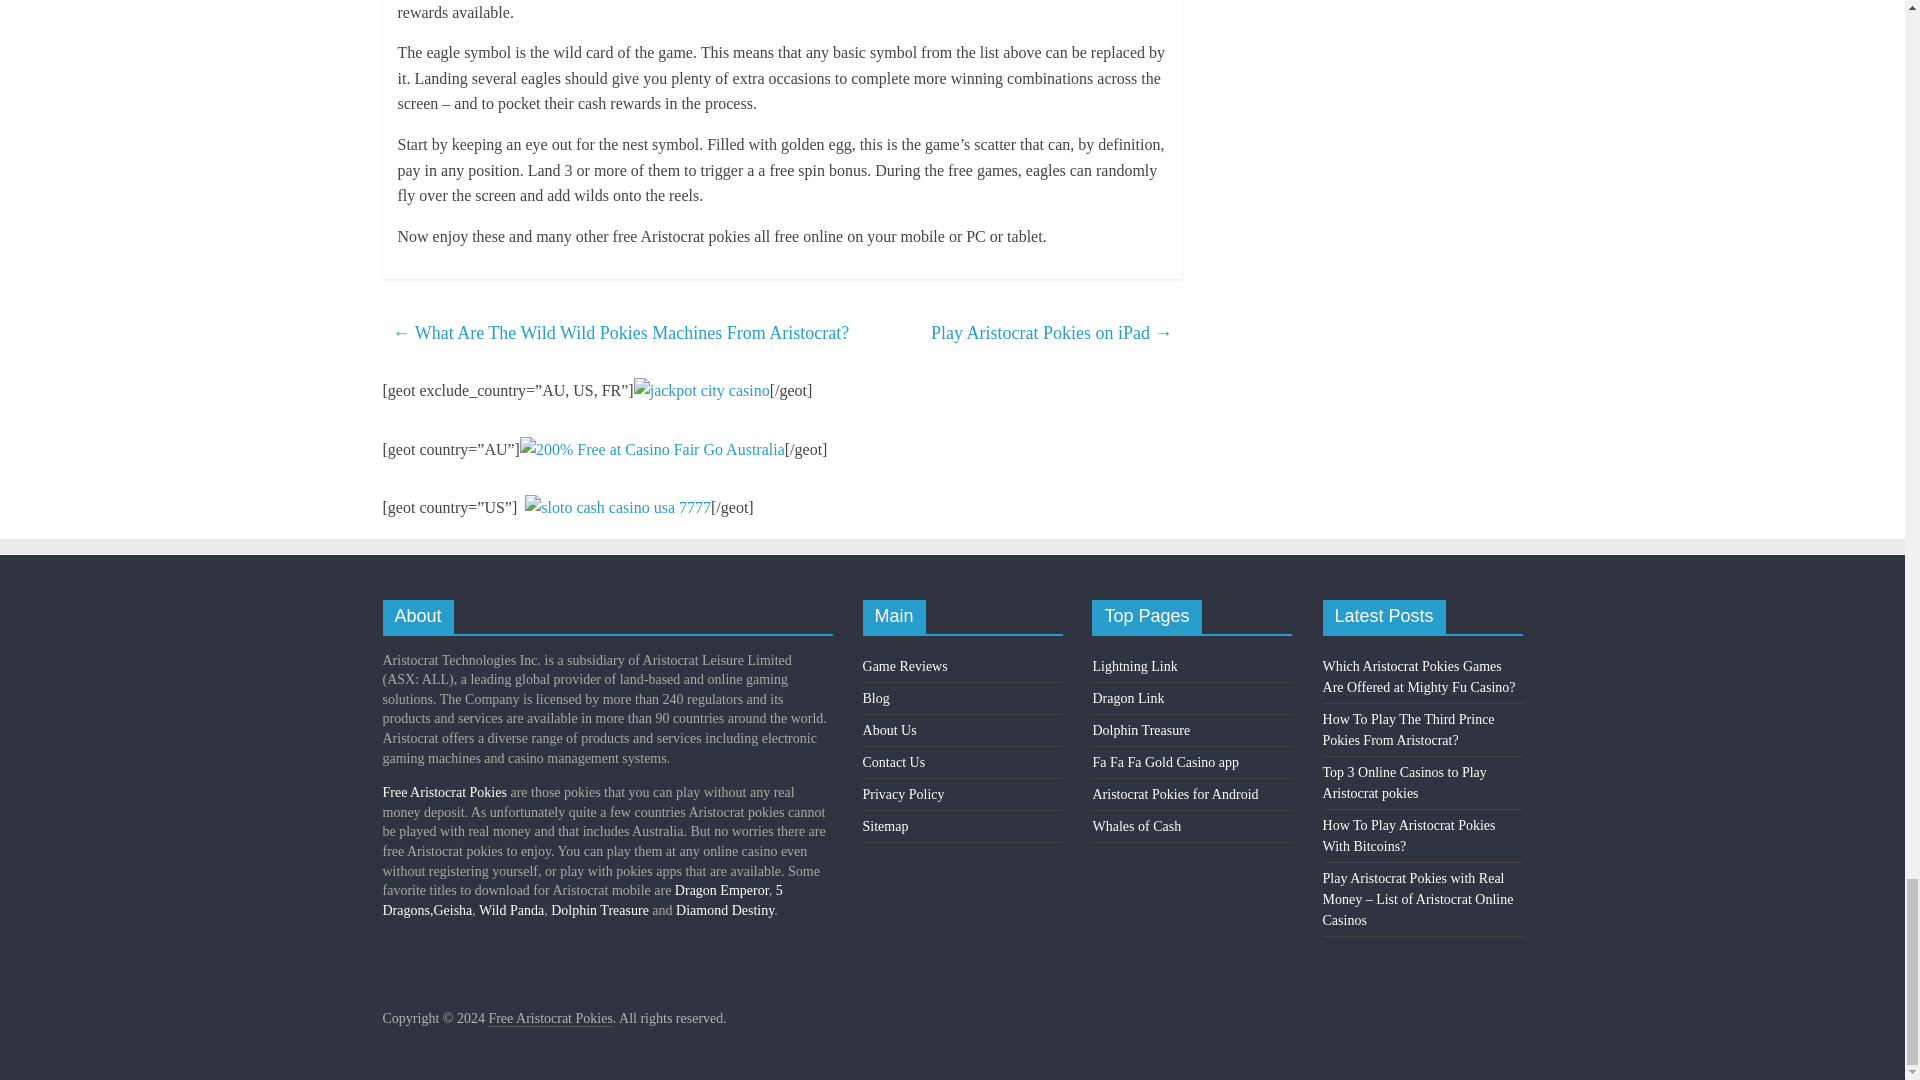  Describe the element at coordinates (905, 666) in the screenshot. I see `Game Reviews` at that location.